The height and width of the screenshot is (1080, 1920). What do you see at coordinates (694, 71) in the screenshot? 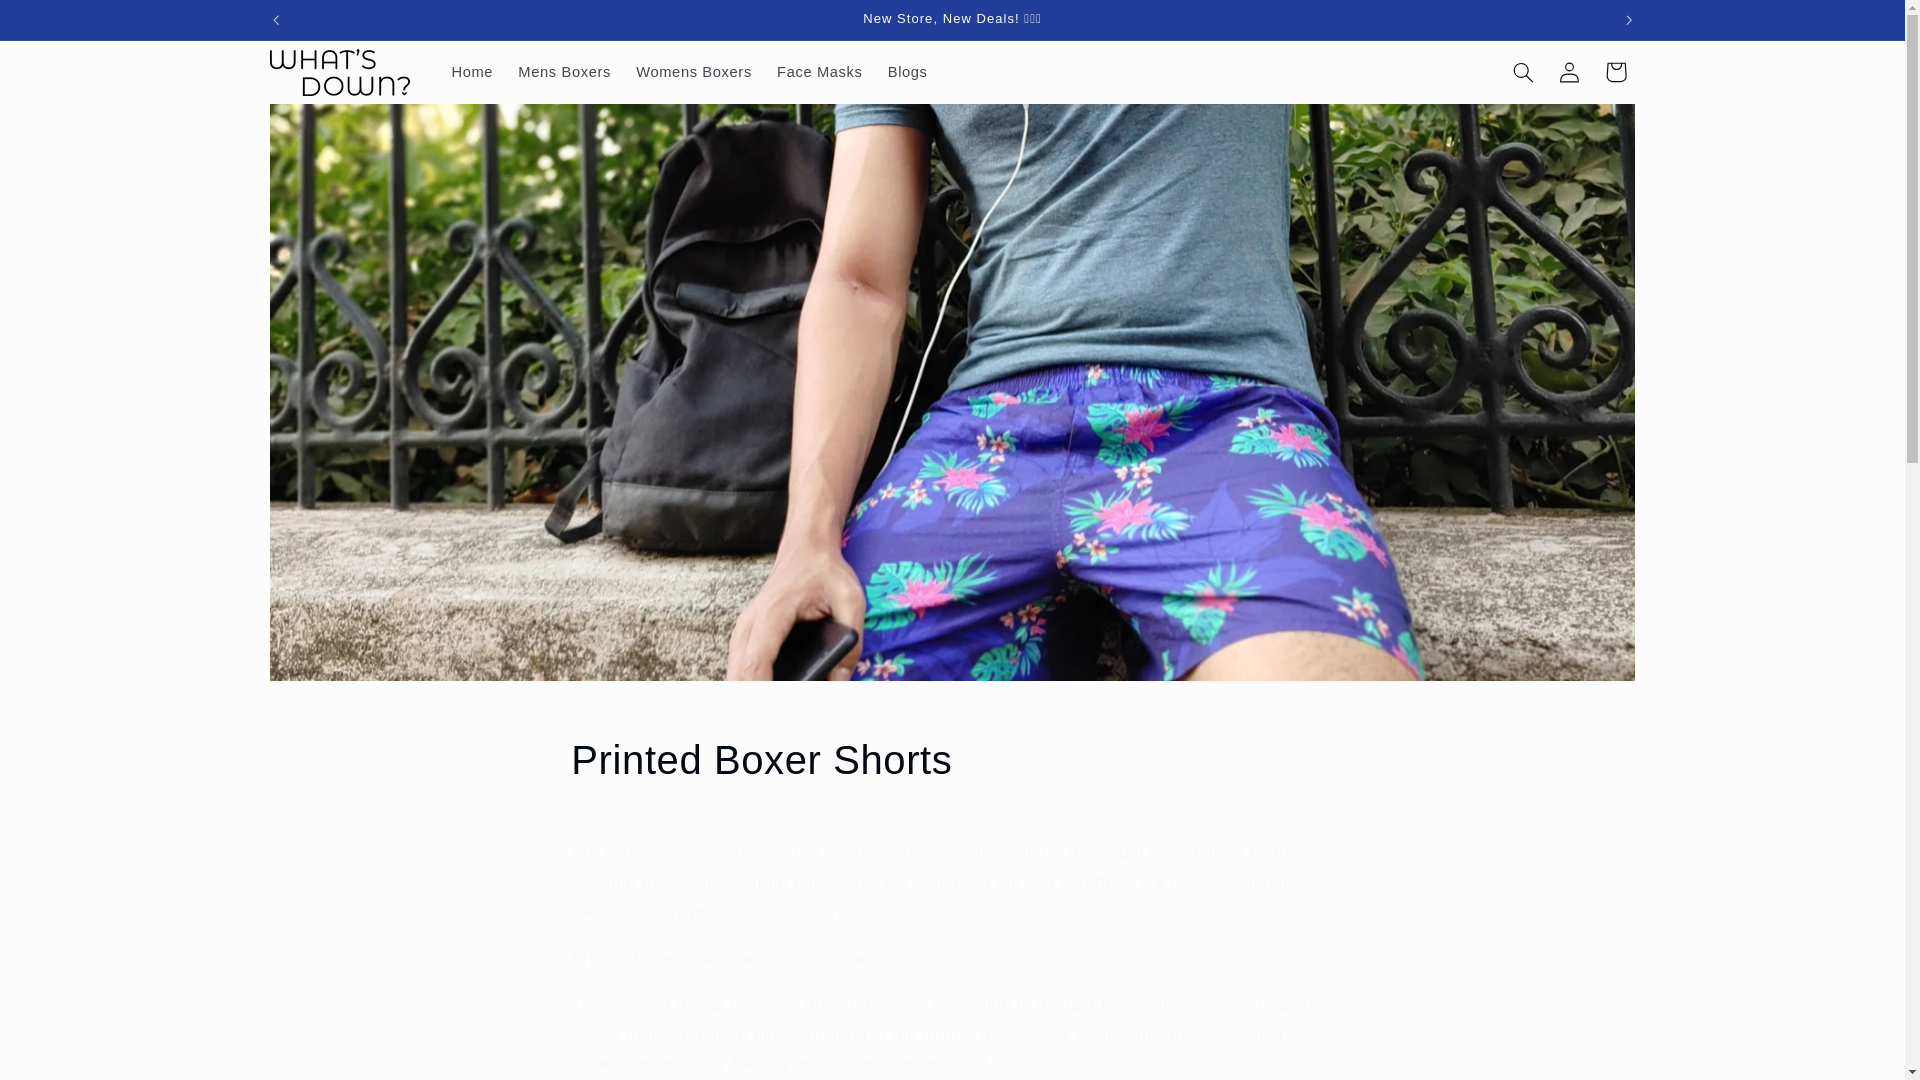
I see `Womens Boxers` at bounding box center [694, 71].